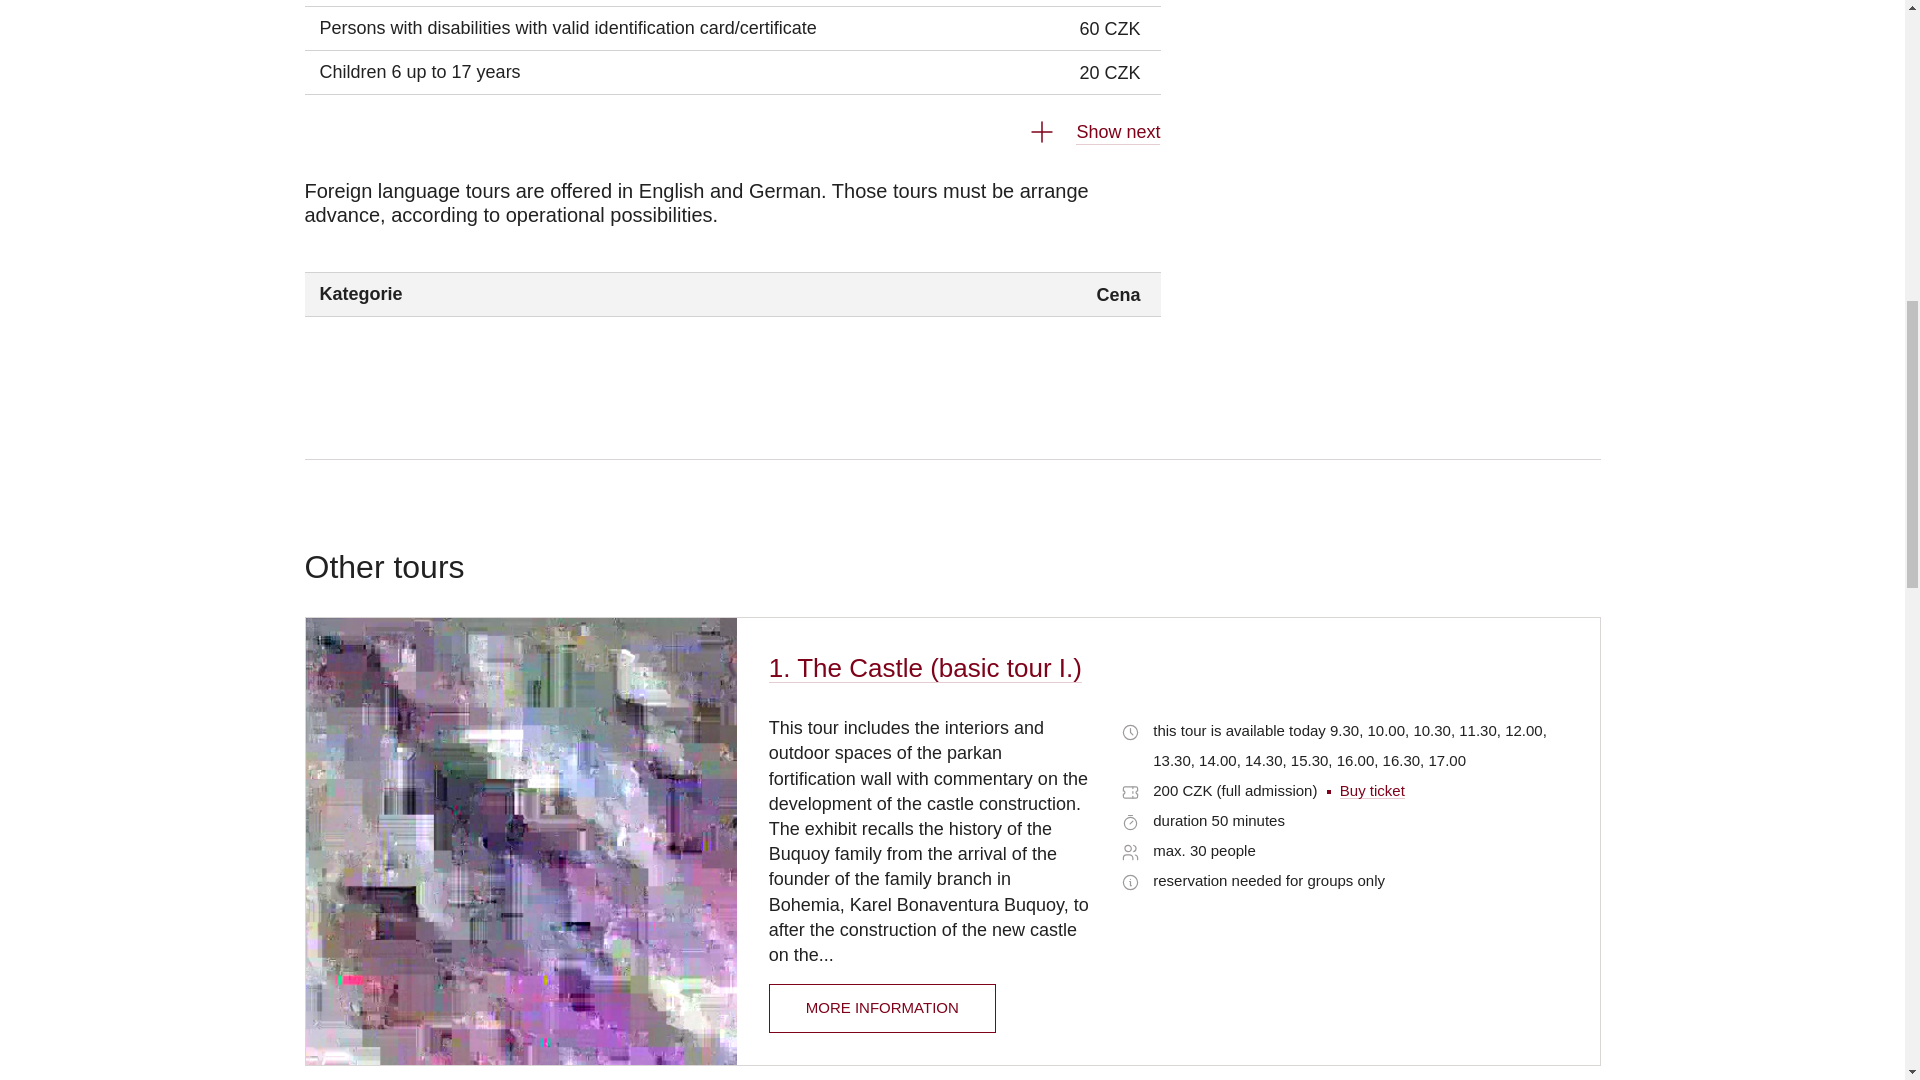 This screenshot has height=1080, width=1920. What do you see at coordinates (1130, 822) in the screenshot?
I see `71B5B7E7-ACEA-4214-84EB-20FF073CEC43` at bounding box center [1130, 822].